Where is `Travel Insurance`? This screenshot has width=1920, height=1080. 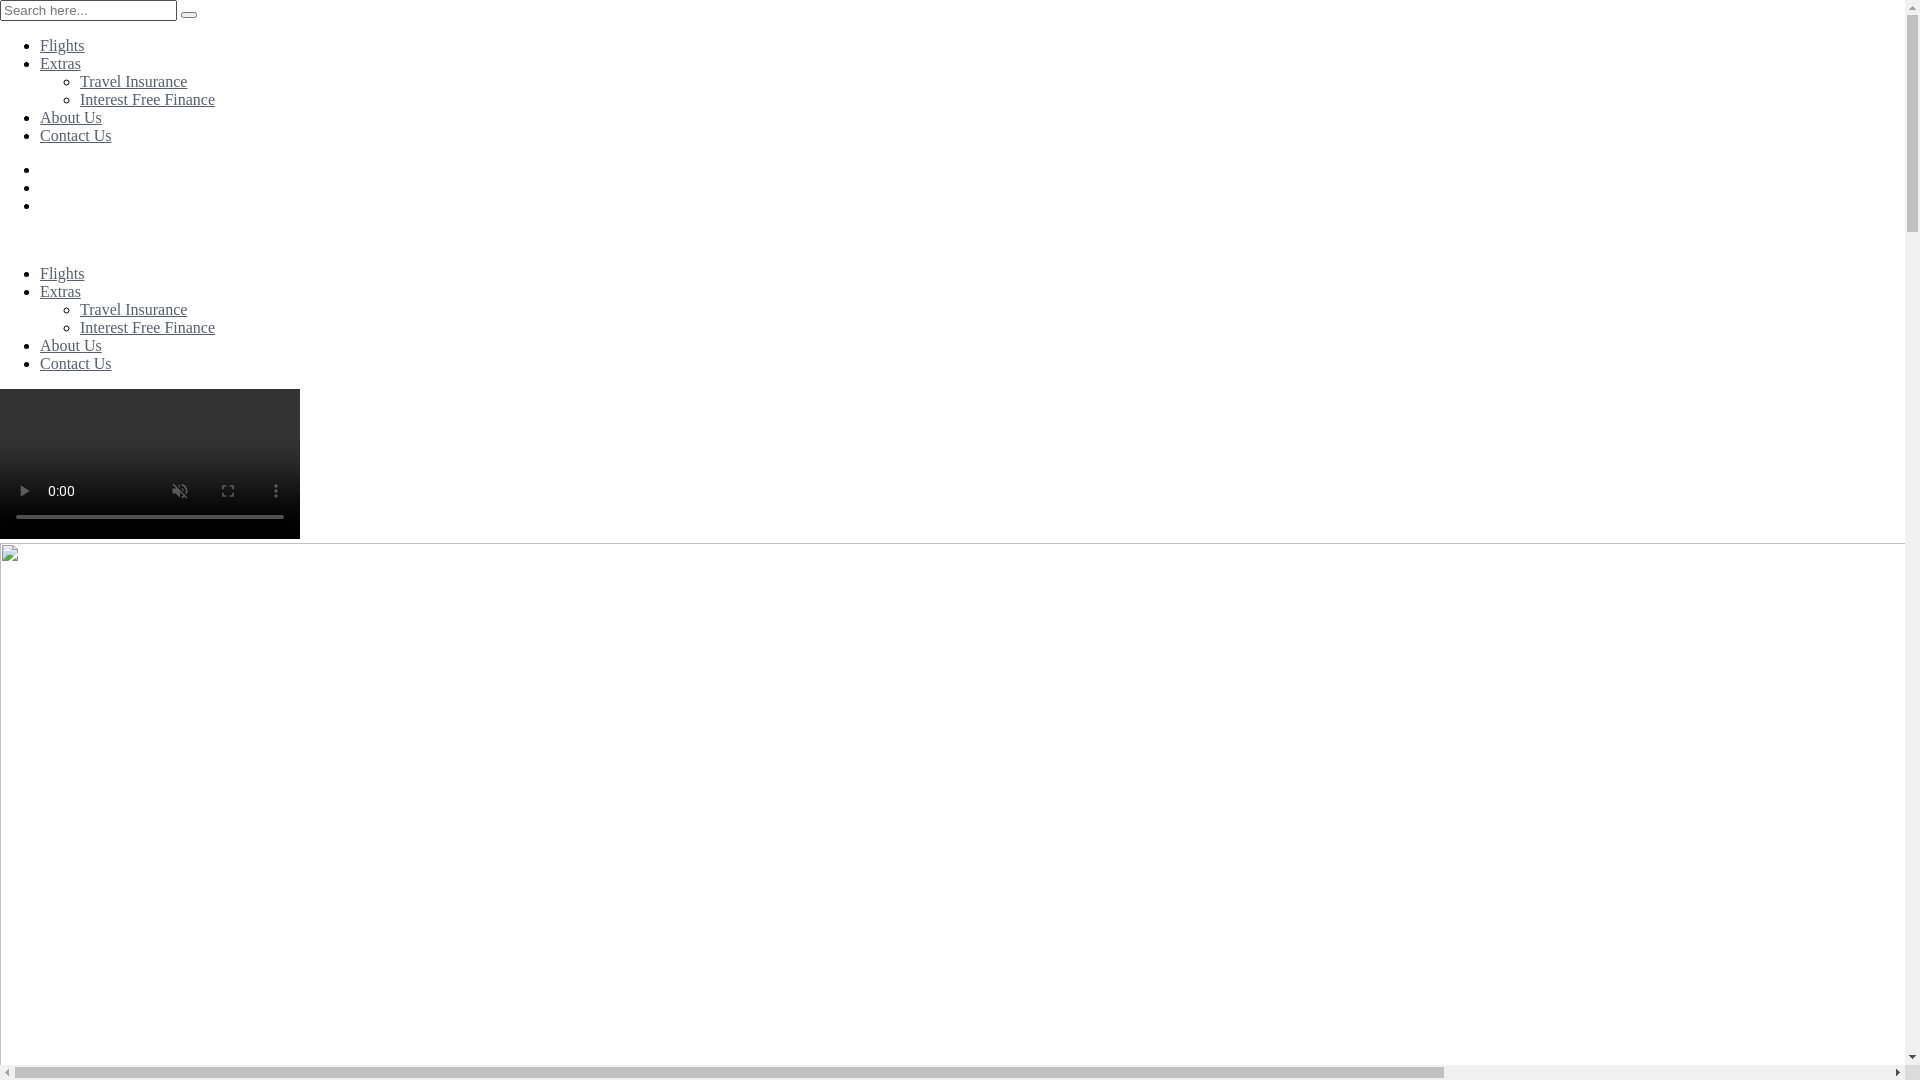 Travel Insurance is located at coordinates (134, 310).